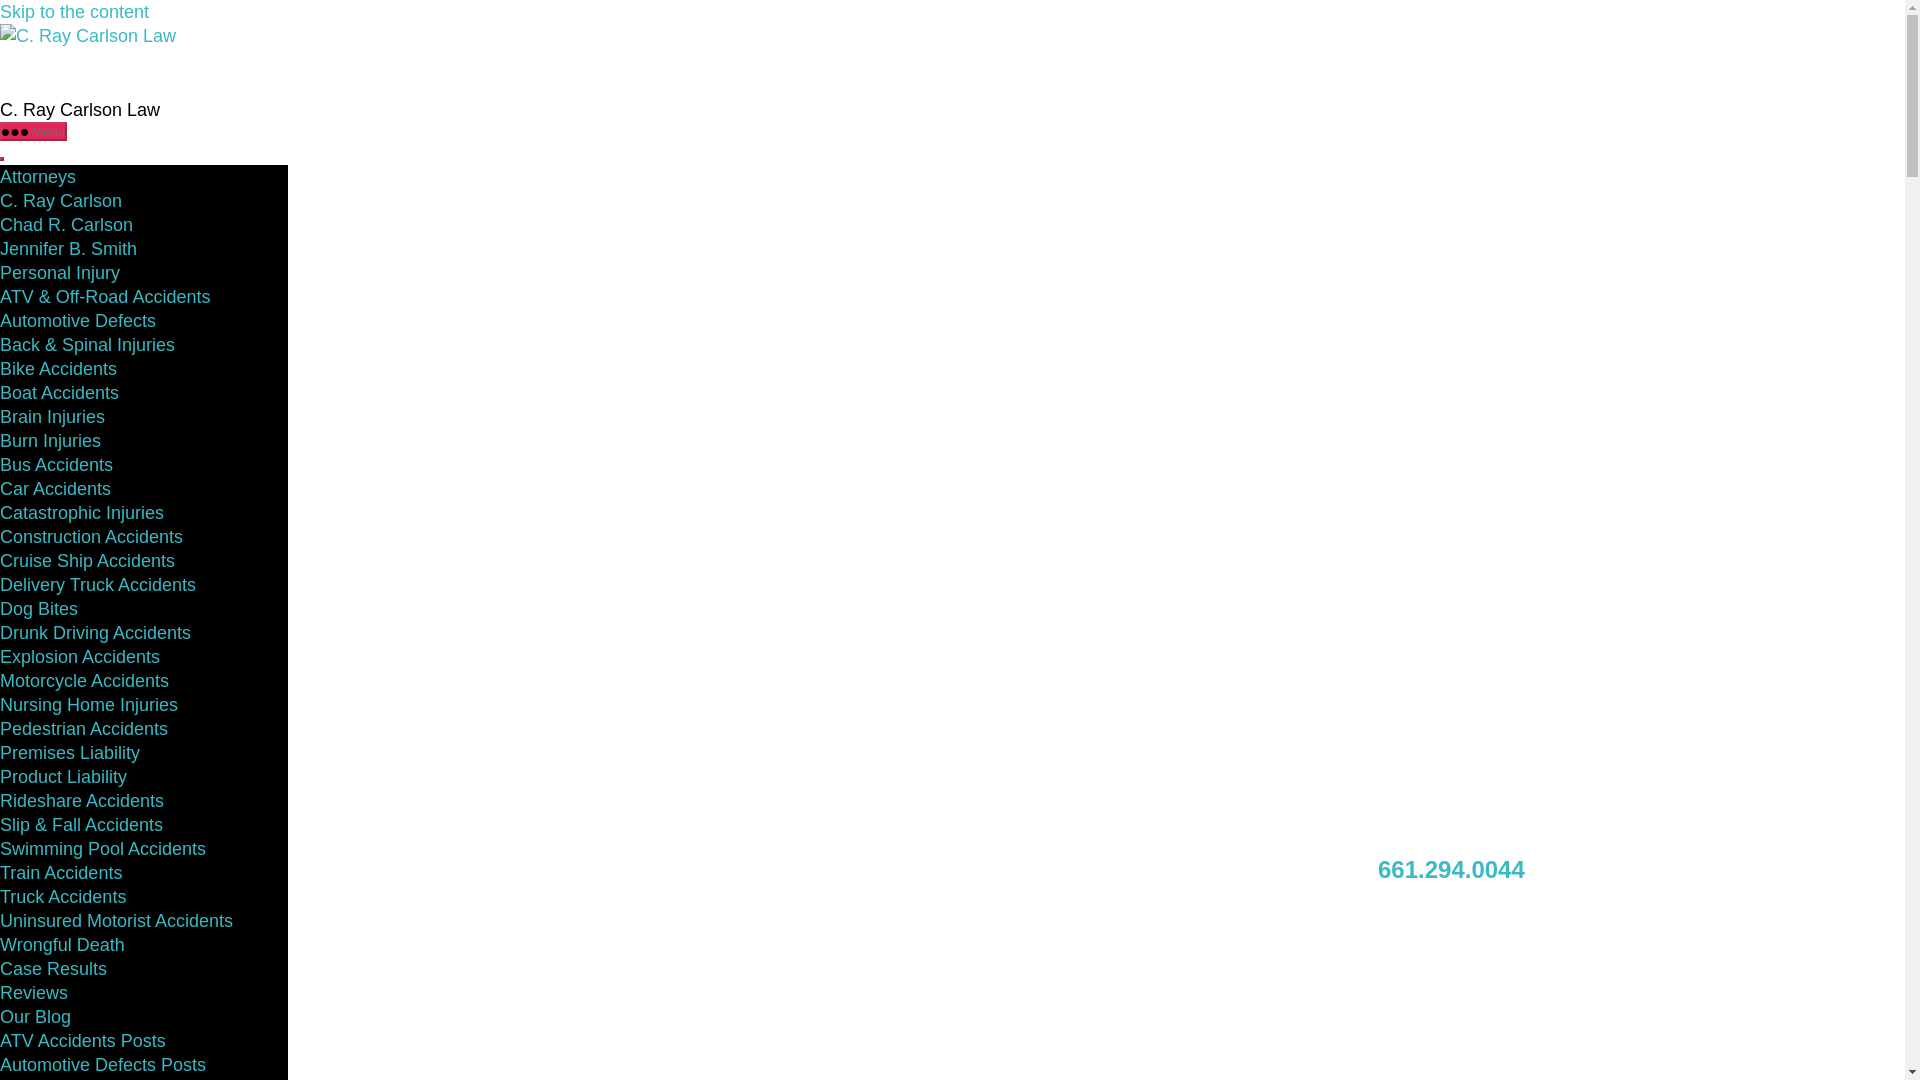 This screenshot has height=1080, width=1920. I want to click on Automotive Defects, so click(78, 320).